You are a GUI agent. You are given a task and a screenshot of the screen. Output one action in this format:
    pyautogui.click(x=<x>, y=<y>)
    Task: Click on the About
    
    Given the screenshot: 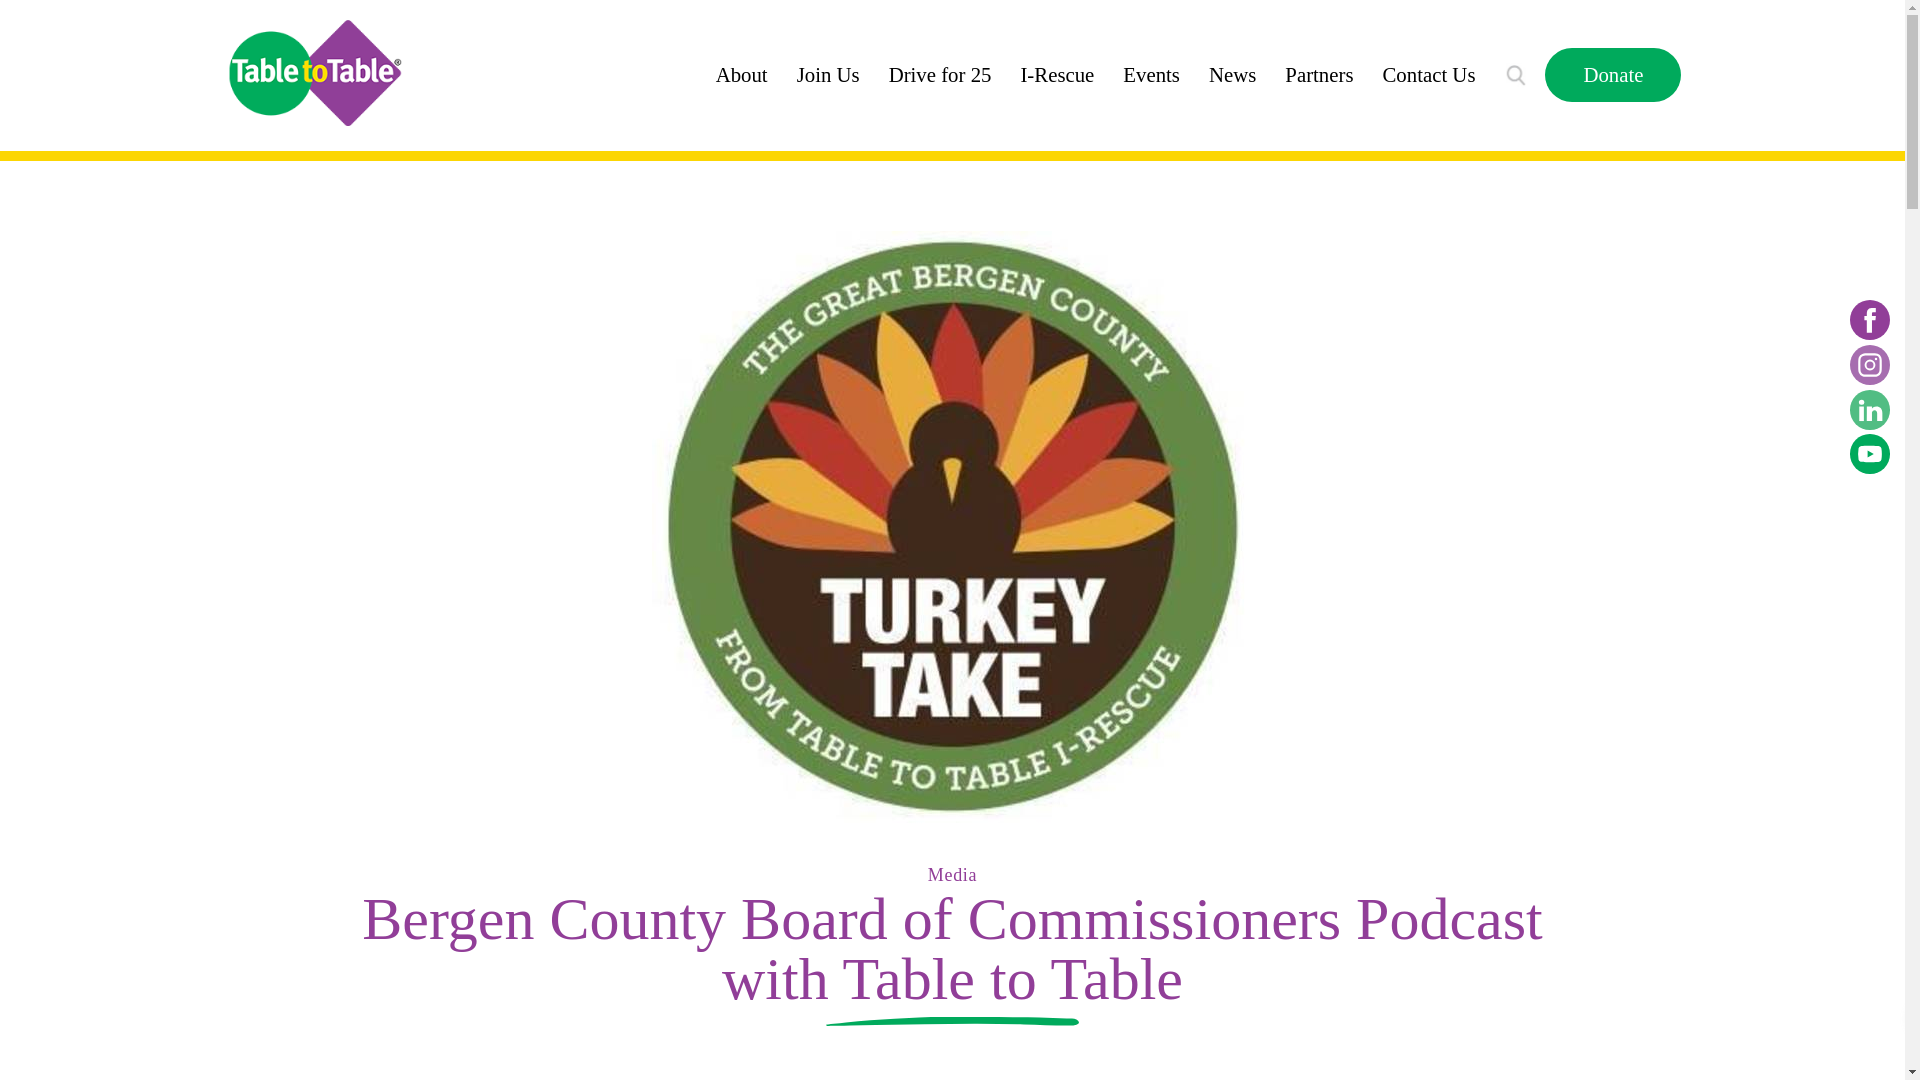 What is the action you would take?
    pyautogui.click(x=742, y=74)
    